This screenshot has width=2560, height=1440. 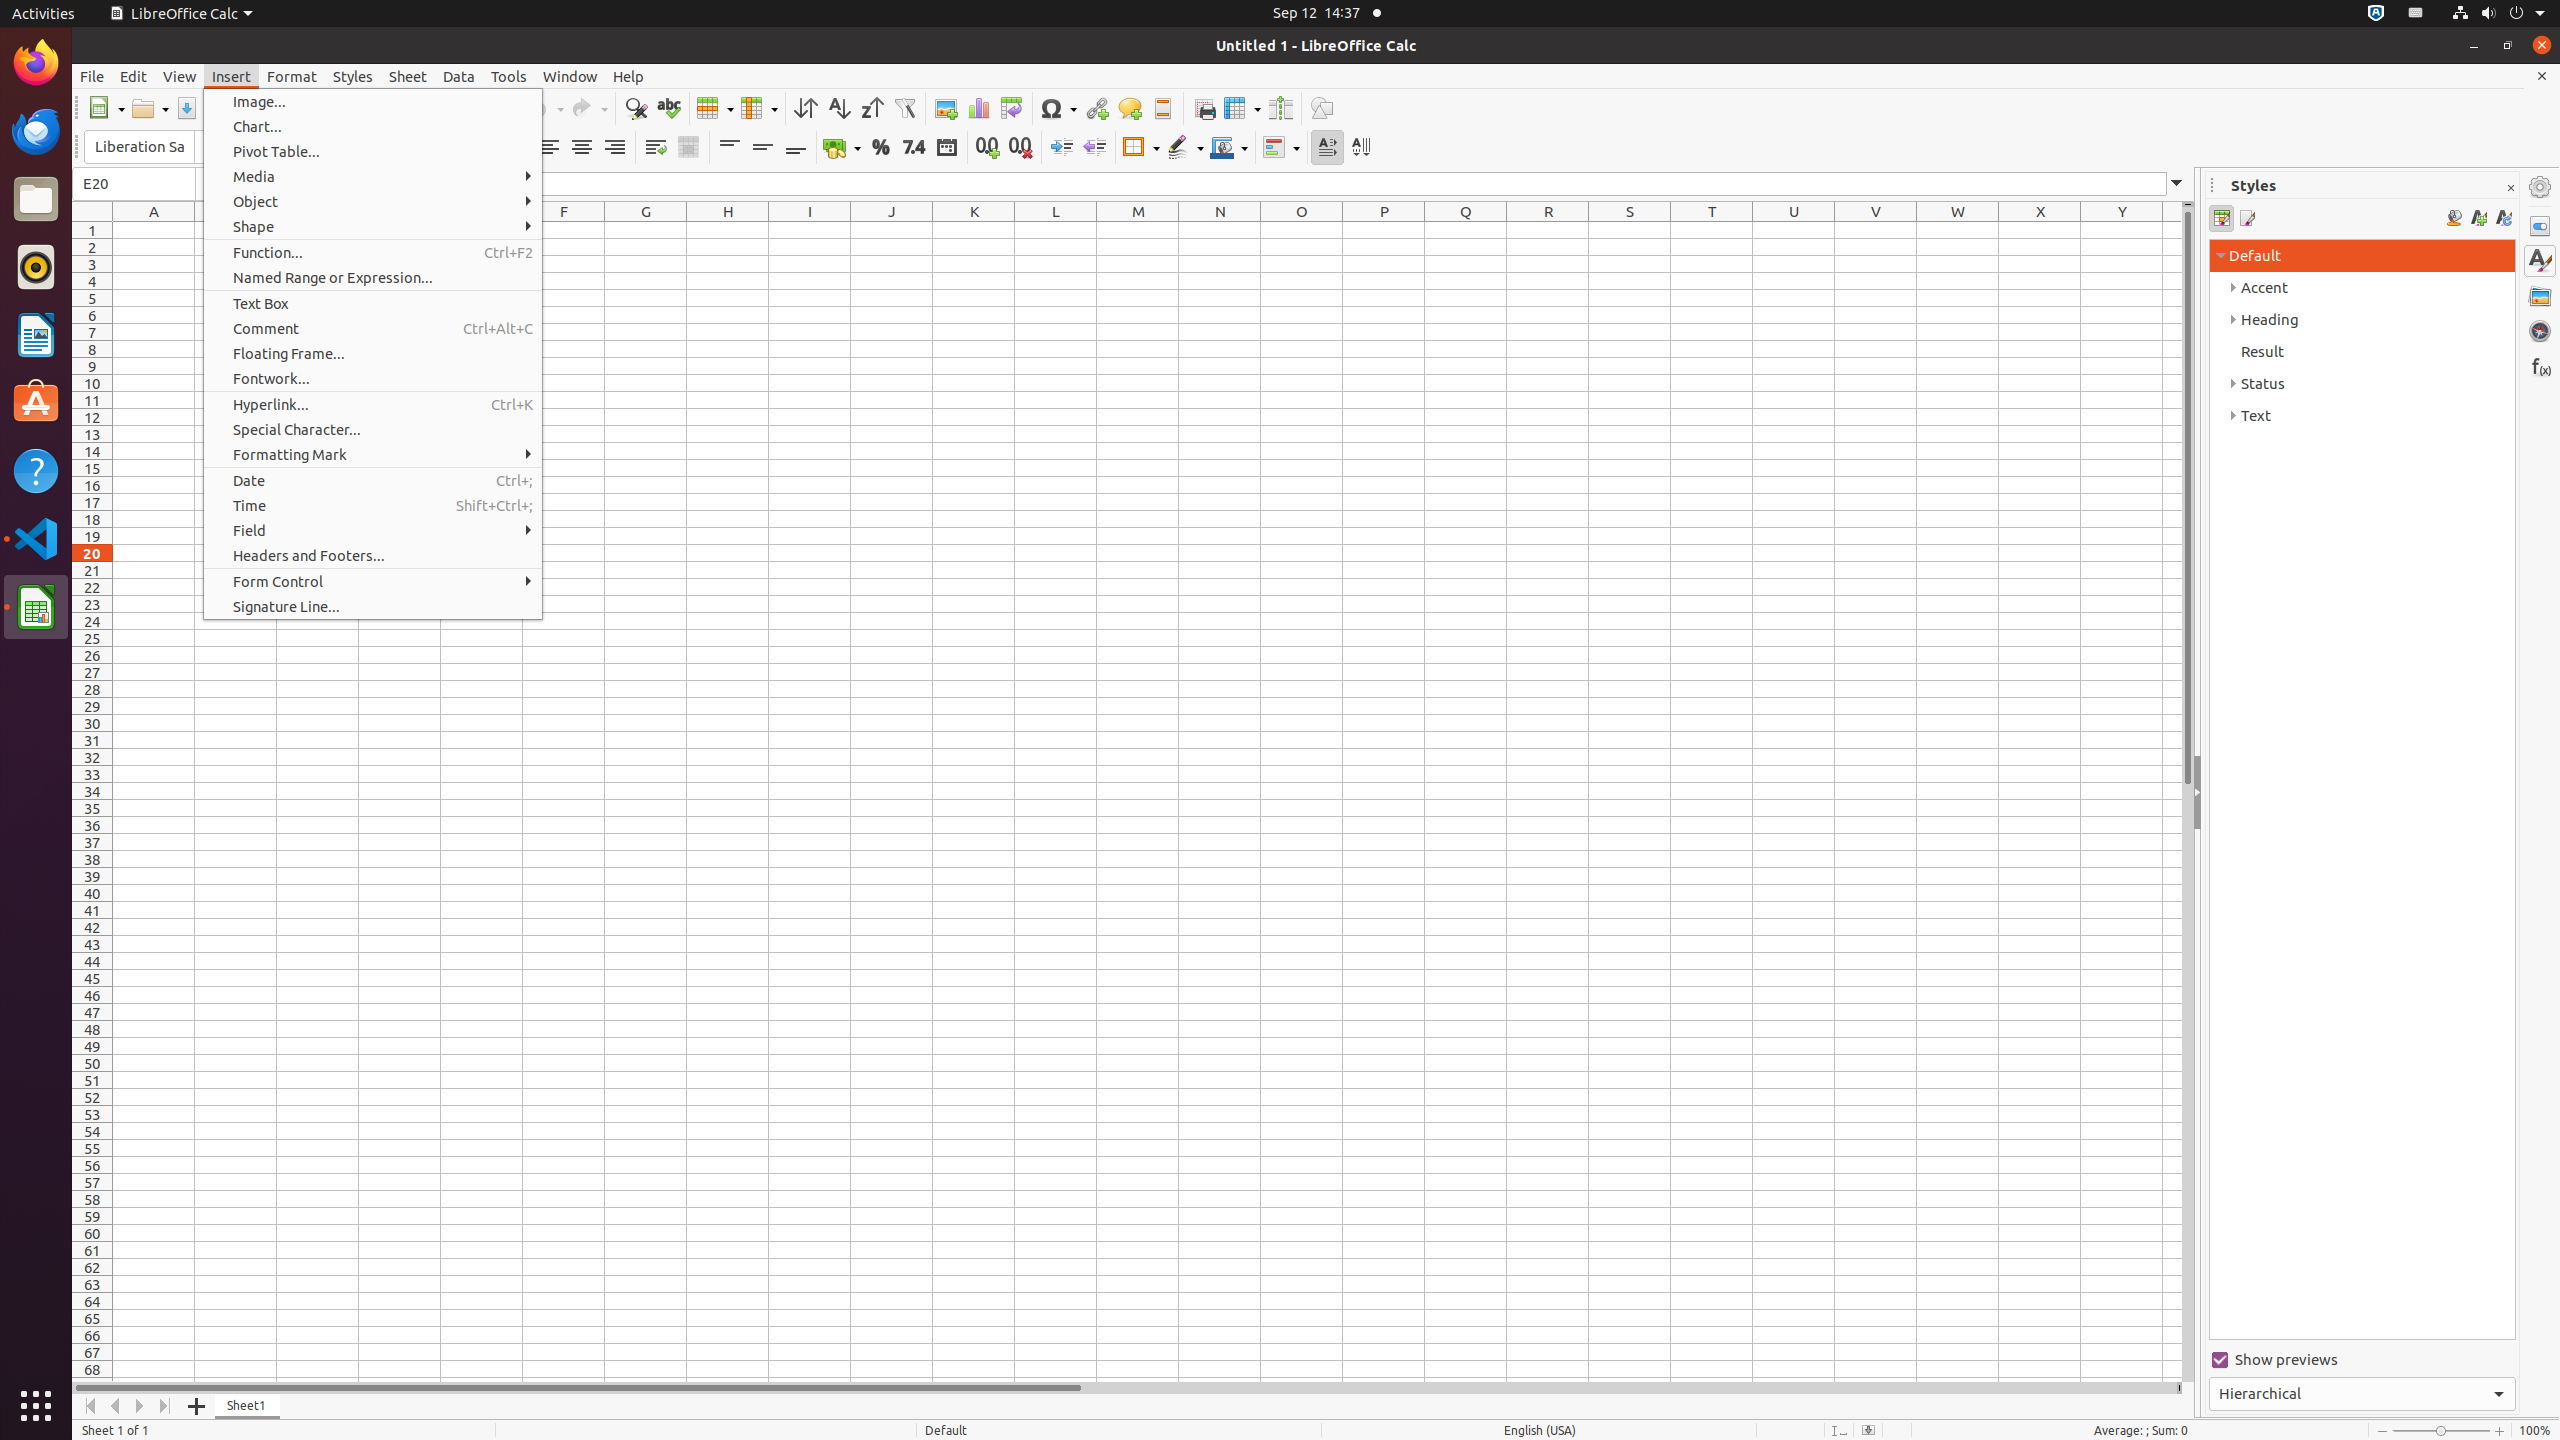 I want to click on Media, so click(x=373, y=176).